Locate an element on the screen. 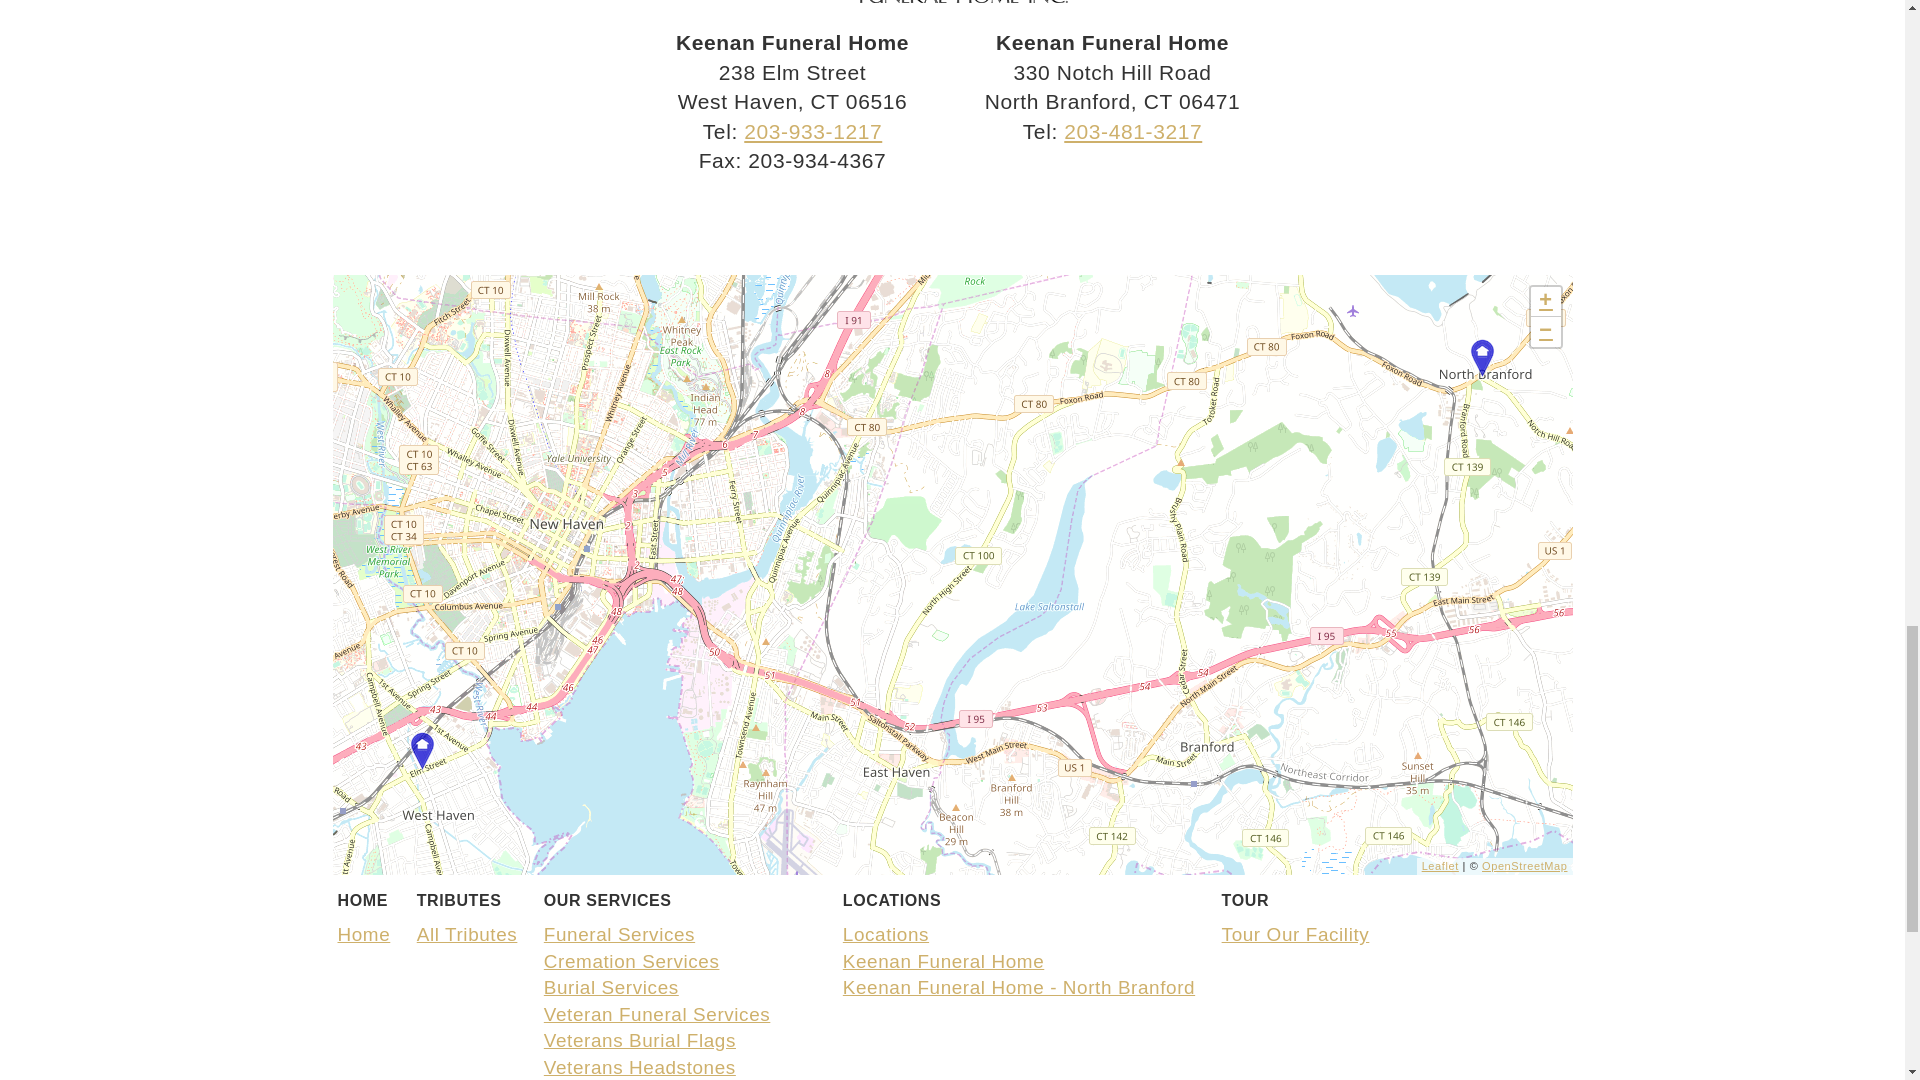 The height and width of the screenshot is (1080, 1920). 203-481-3217 is located at coordinates (1132, 130).